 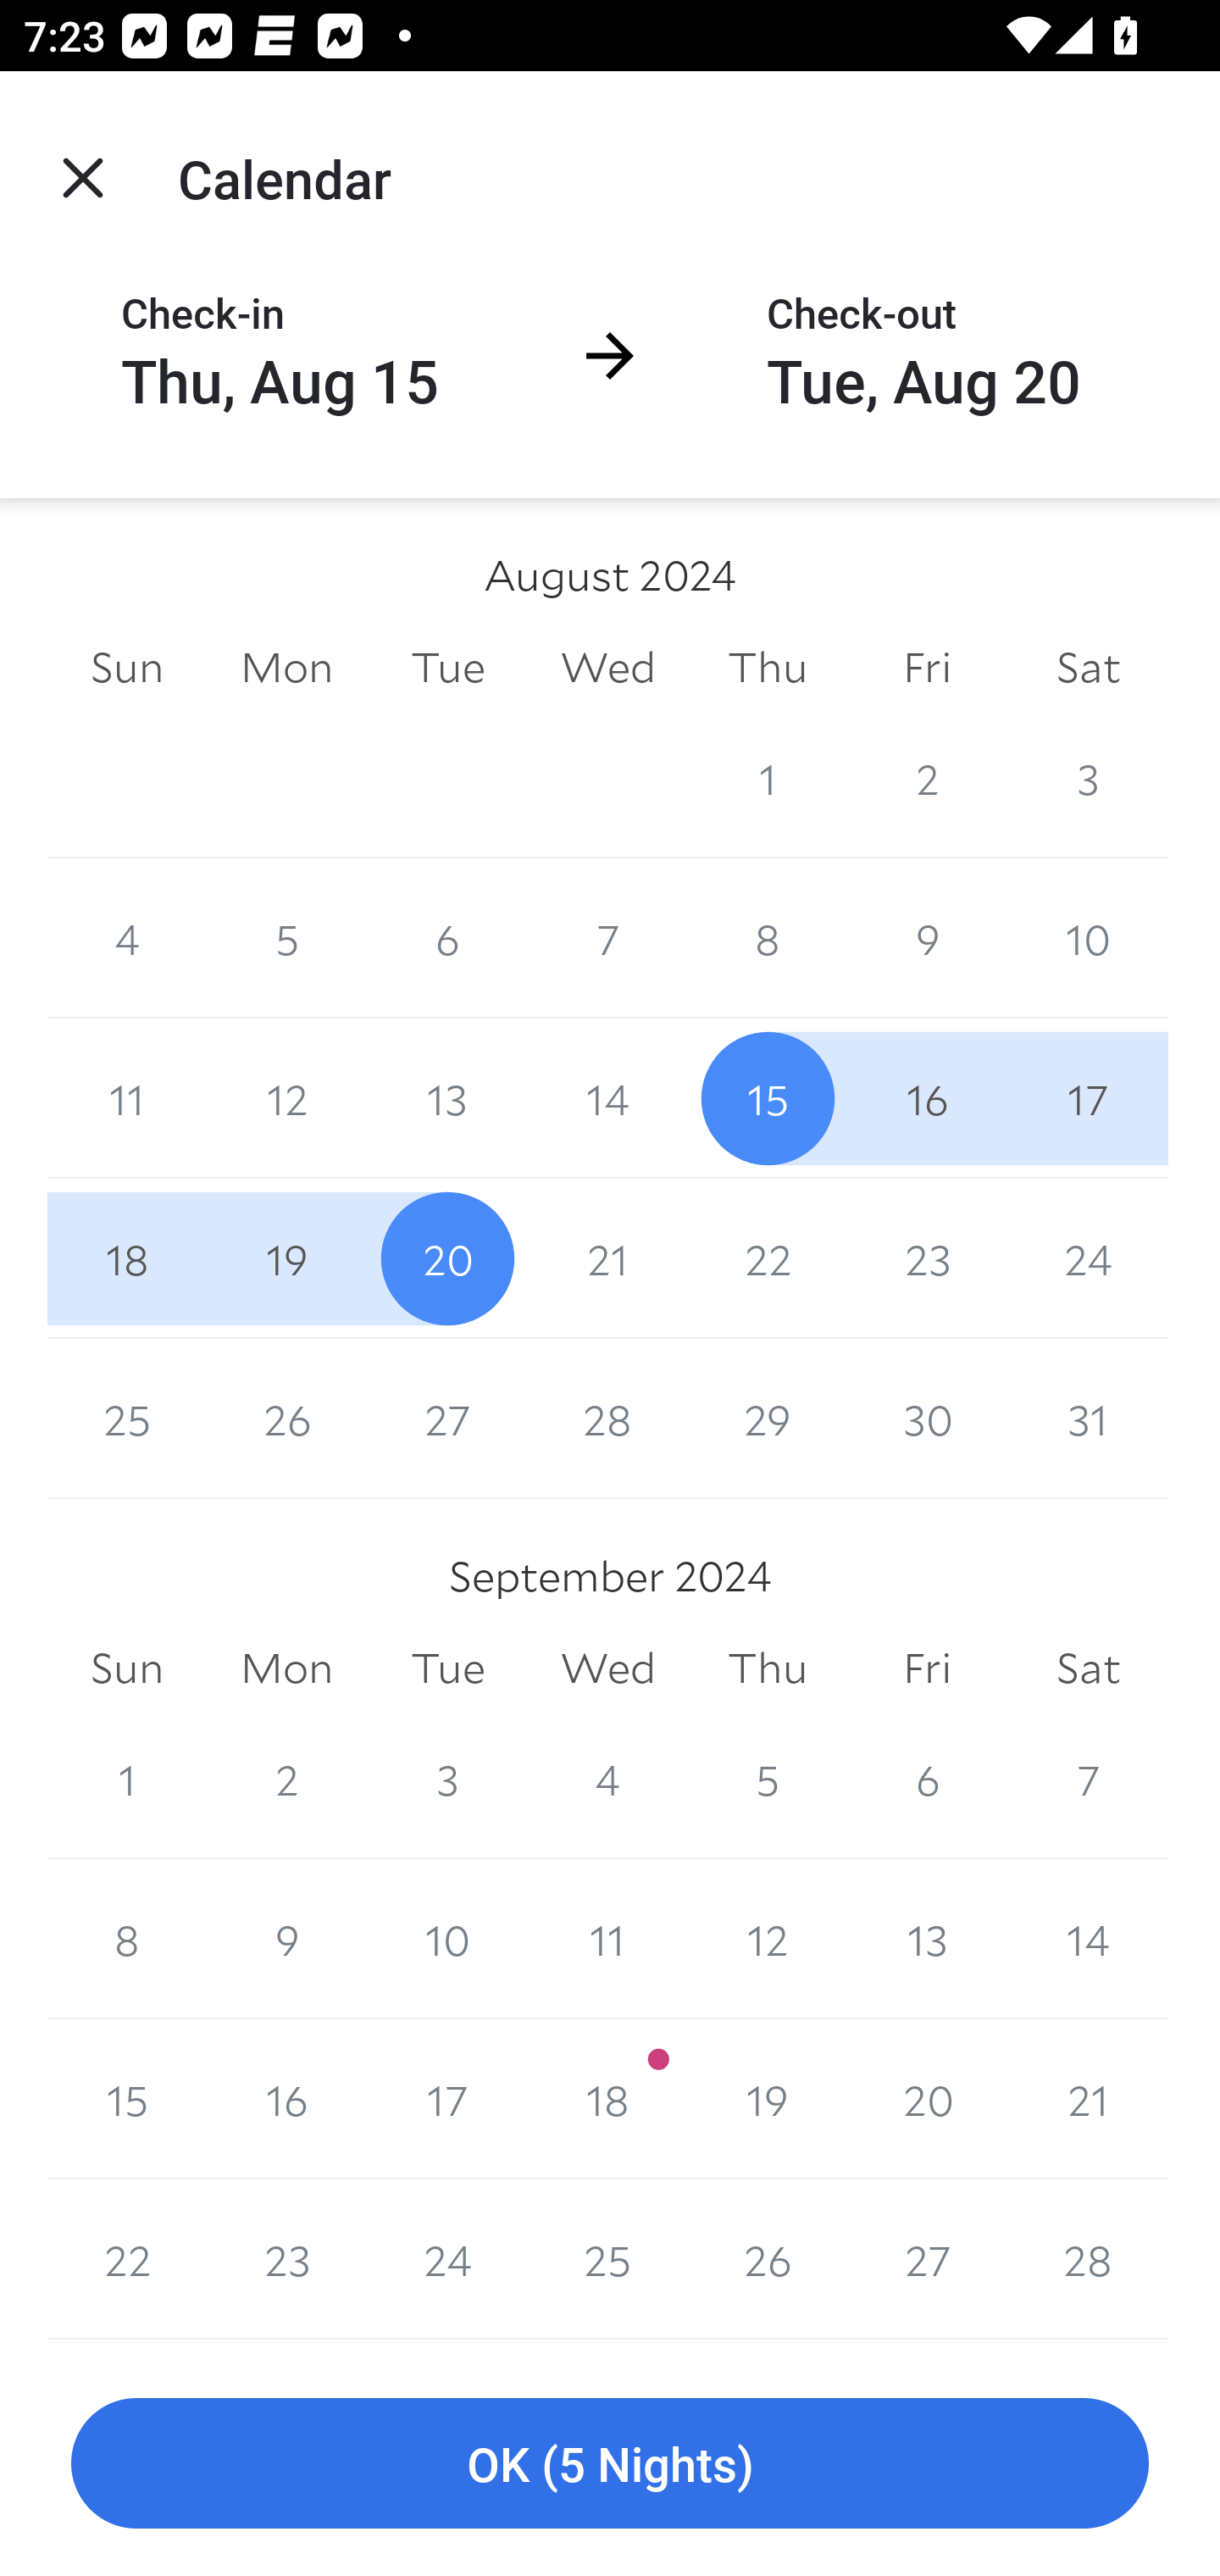 What do you see at coordinates (447, 1669) in the screenshot?
I see `Tue` at bounding box center [447, 1669].